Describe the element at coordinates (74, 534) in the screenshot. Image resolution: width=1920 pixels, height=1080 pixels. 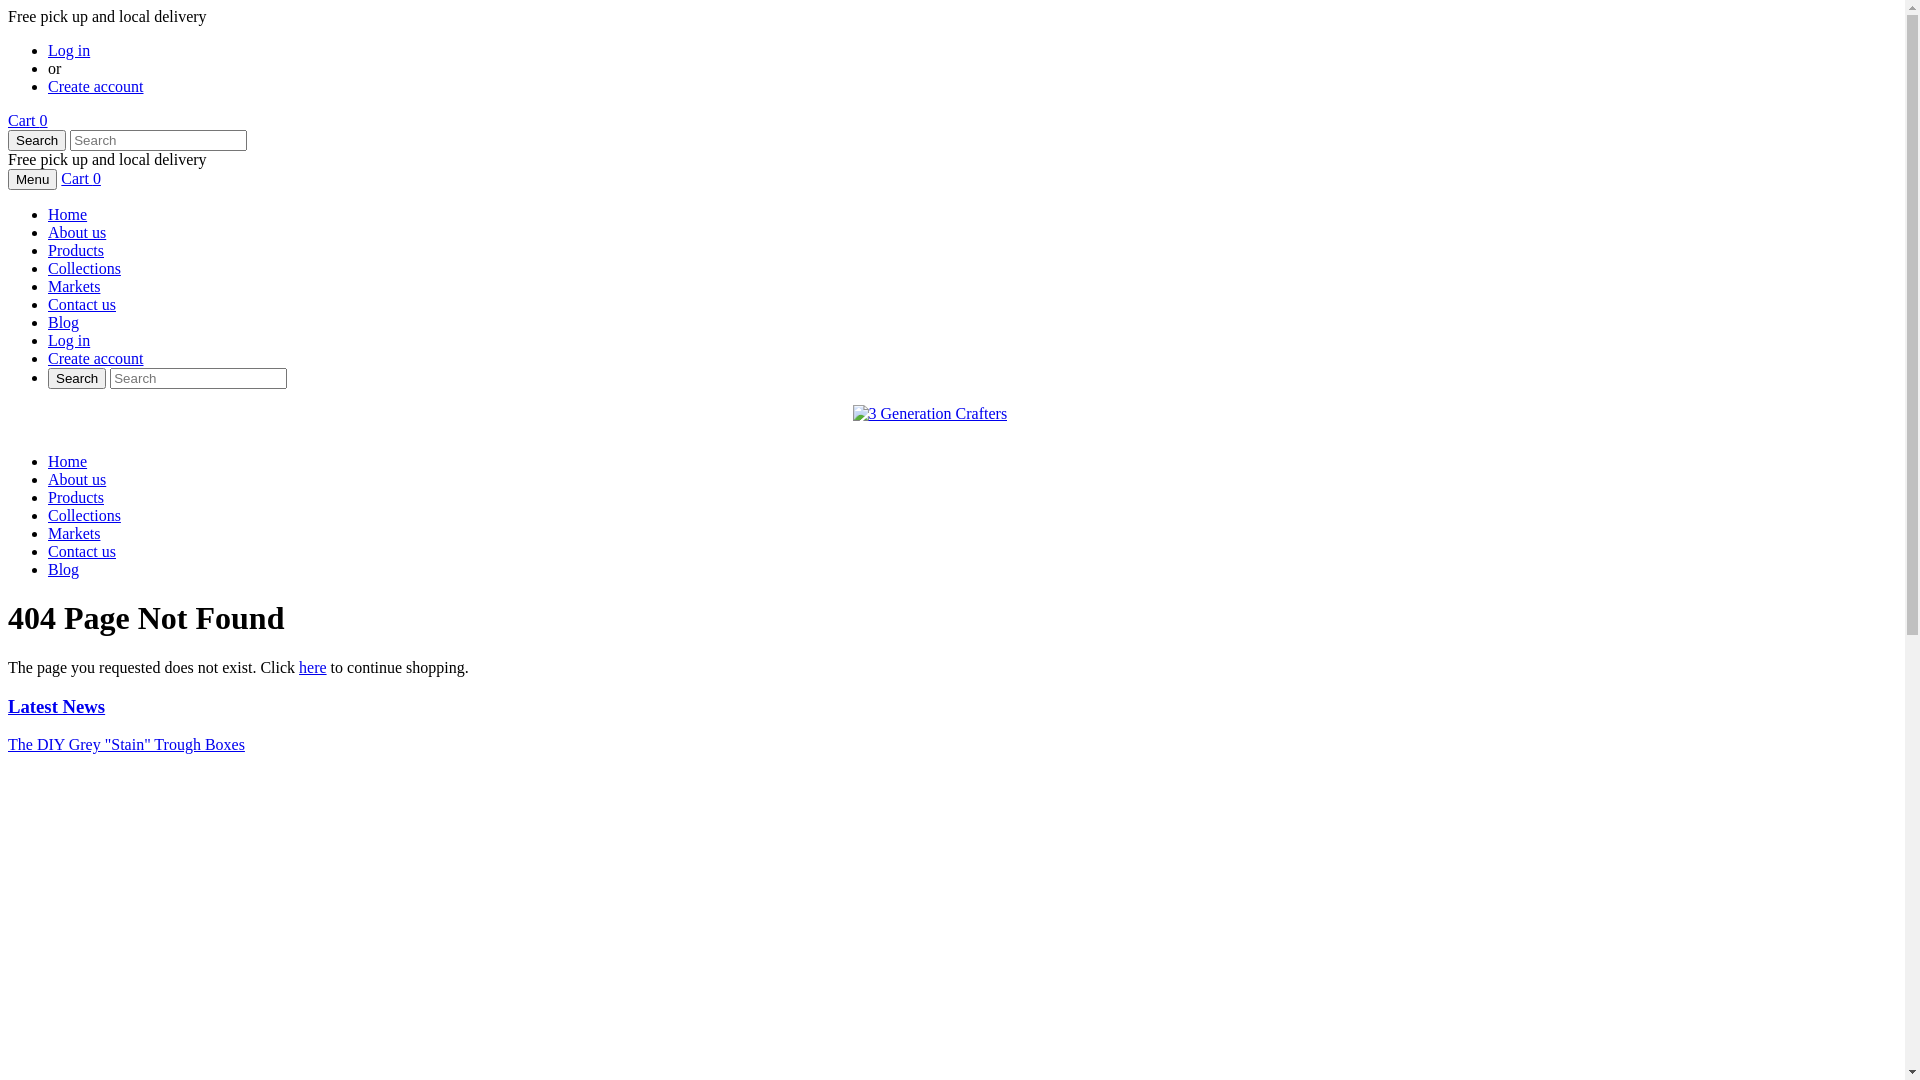
I see `Markets` at that location.